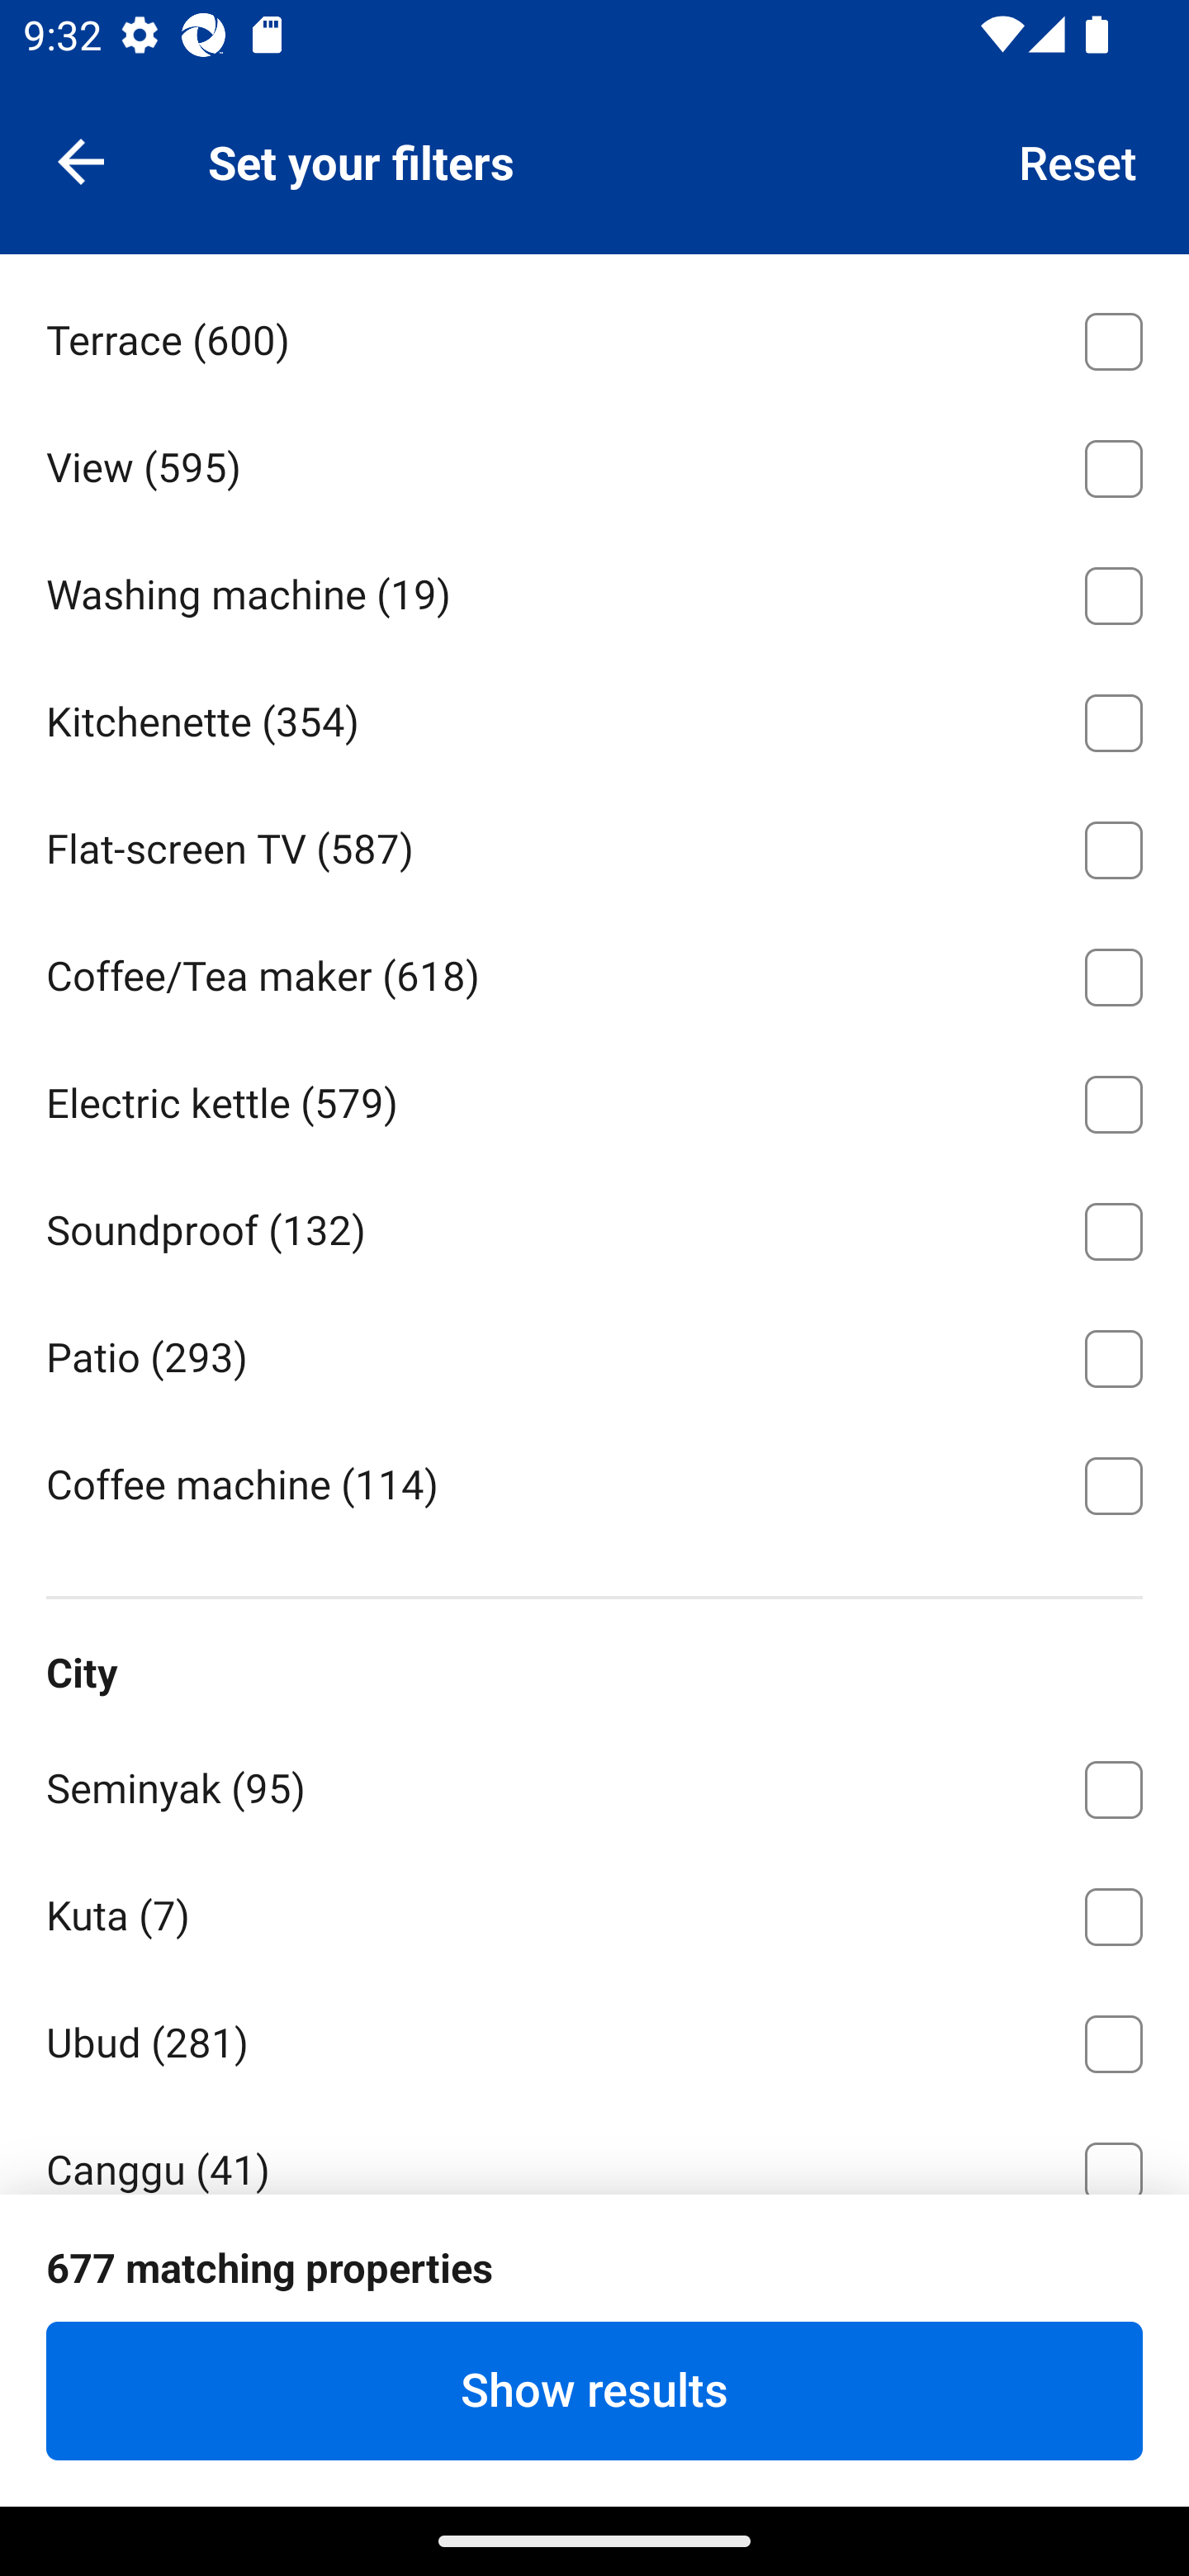  I want to click on Soundproof ⁦(132), so click(594, 1226).